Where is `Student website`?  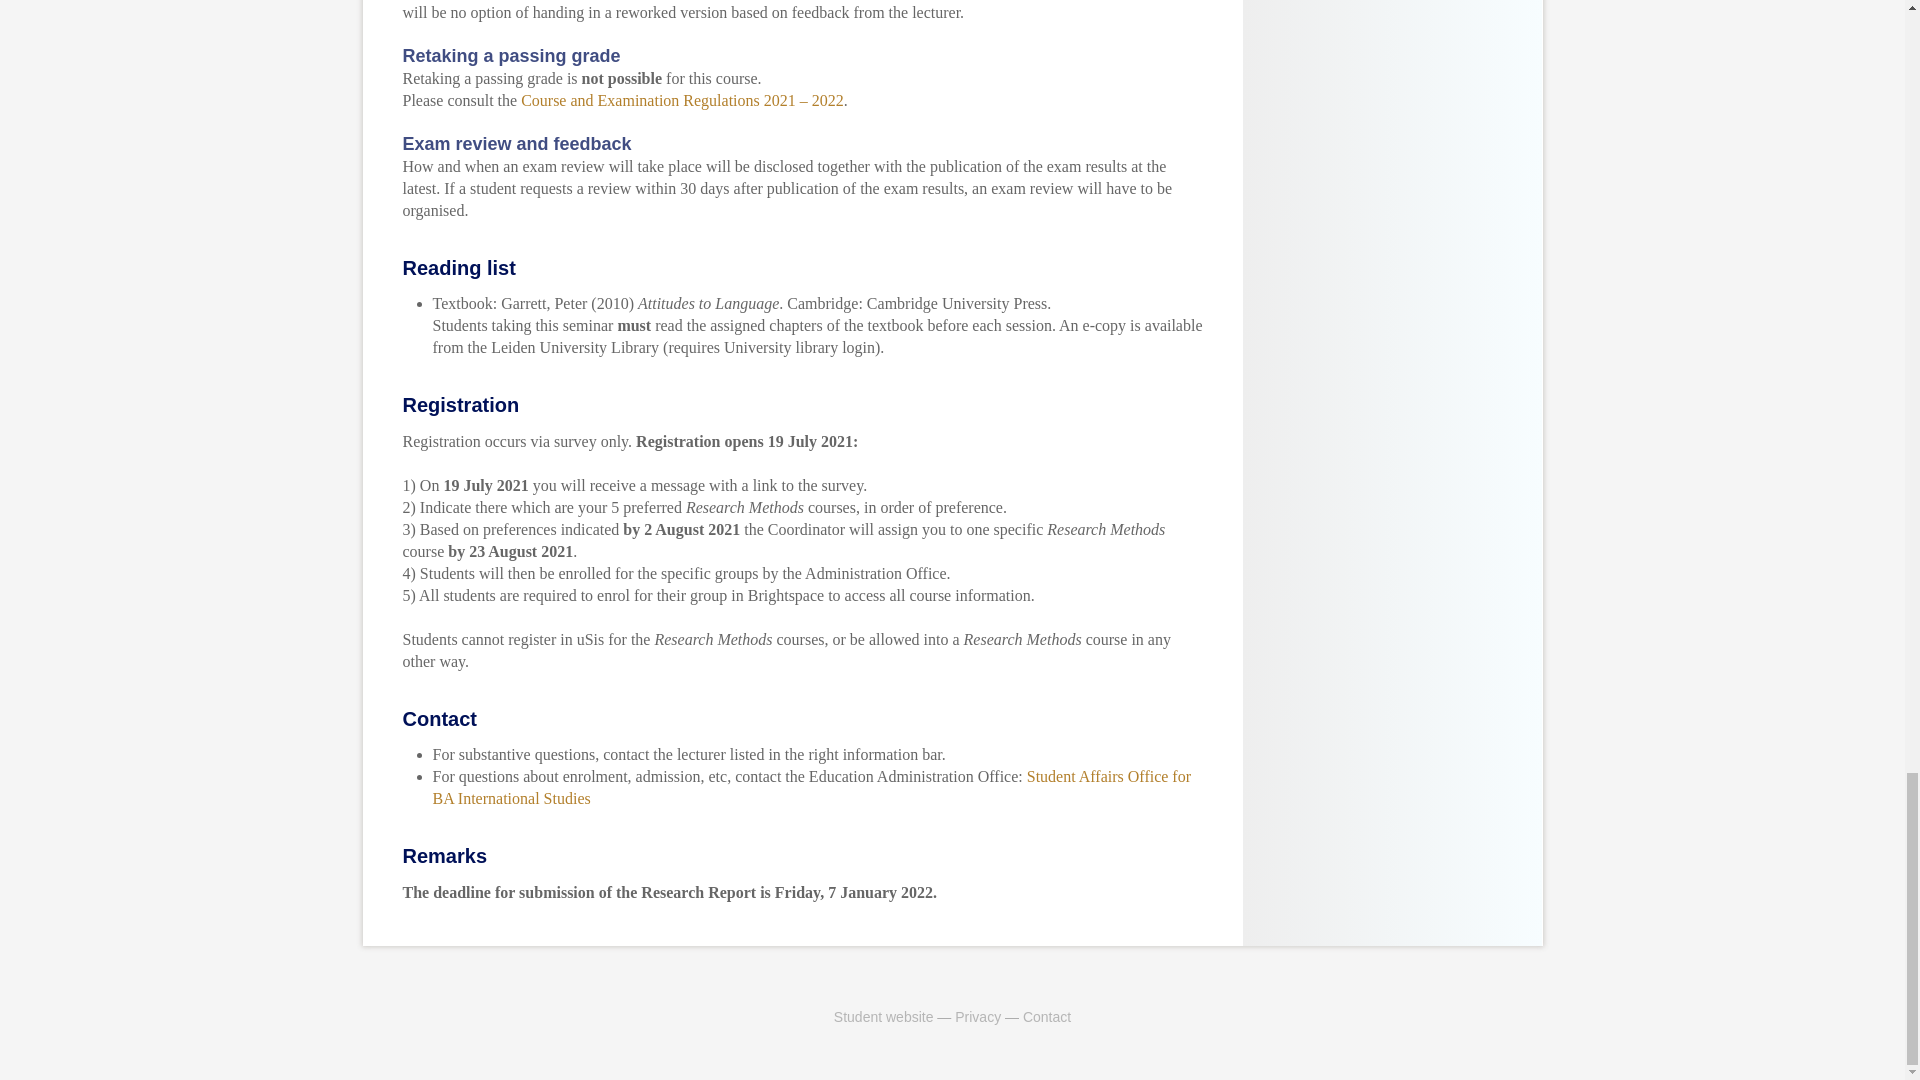
Student website is located at coordinates (883, 1016).